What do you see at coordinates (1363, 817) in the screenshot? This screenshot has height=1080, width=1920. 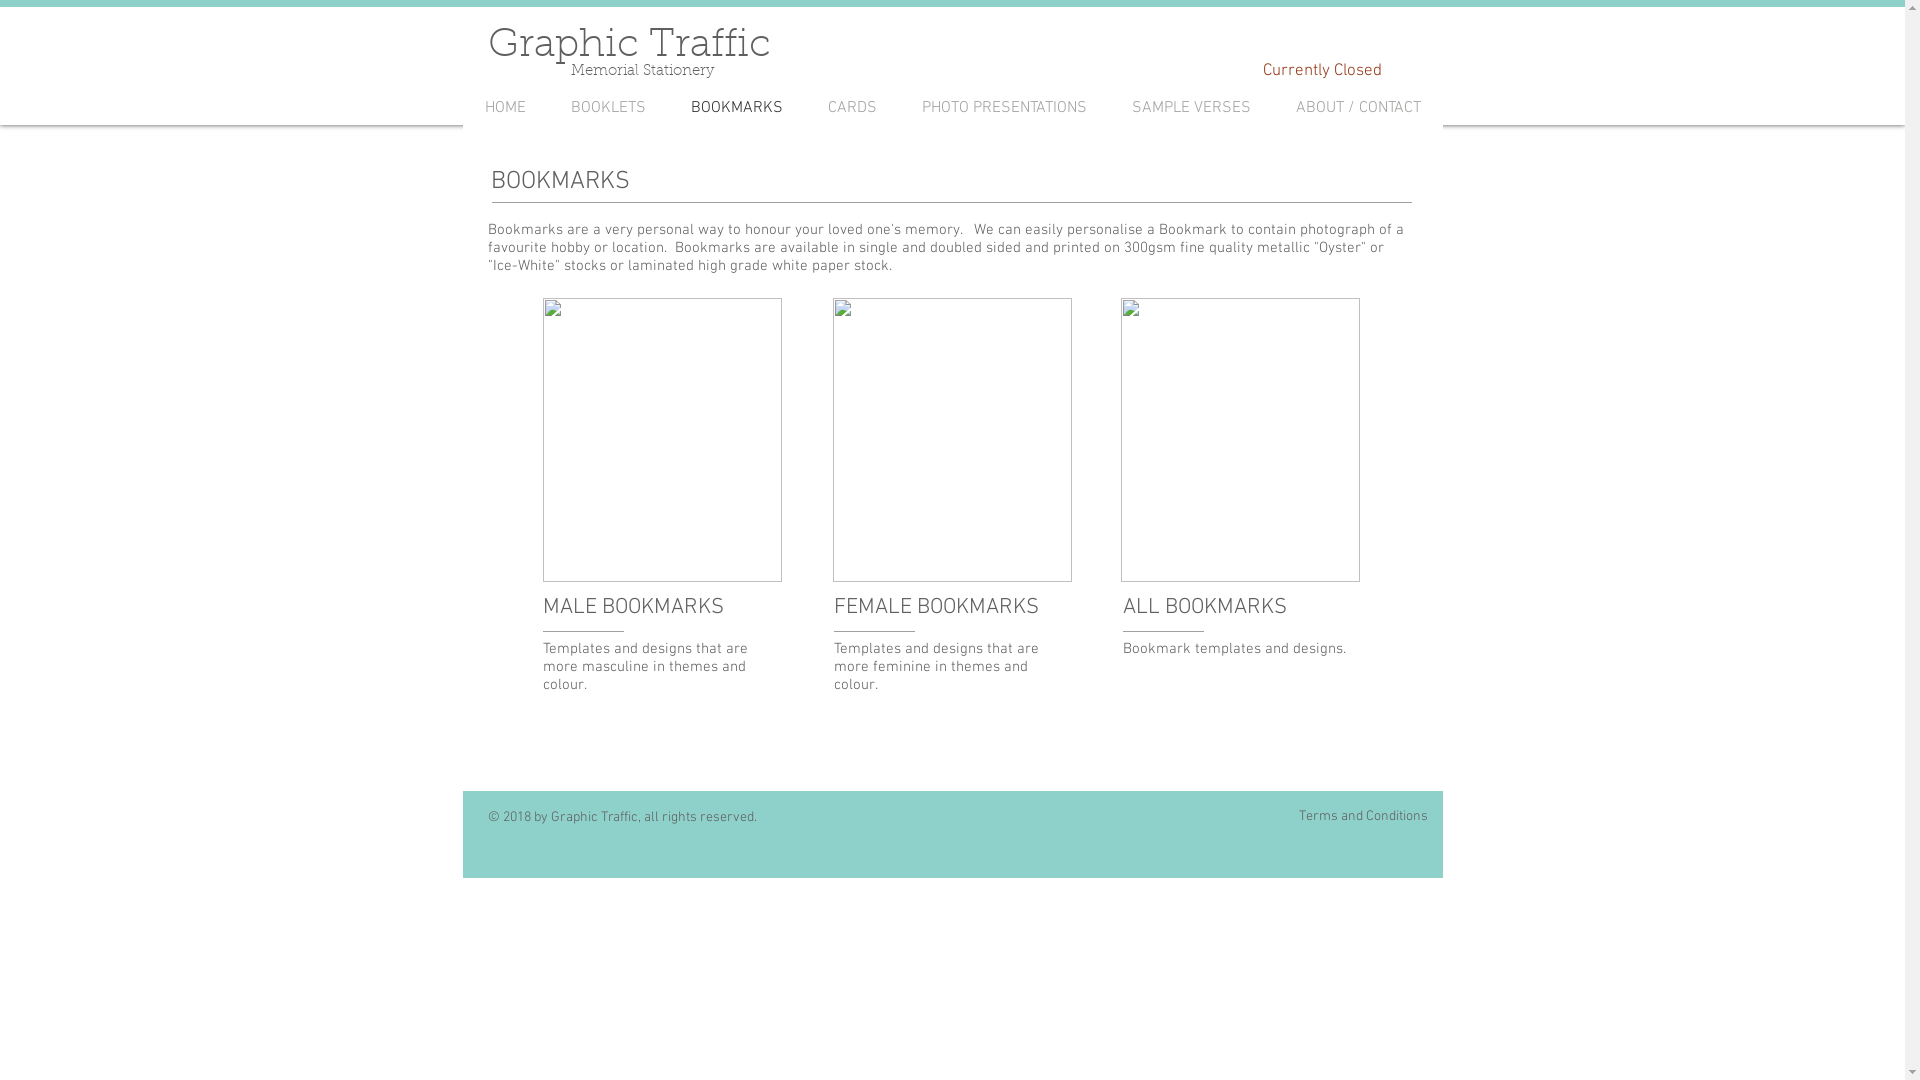 I see `Terms and Conditions` at bounding box center [1363, 817].